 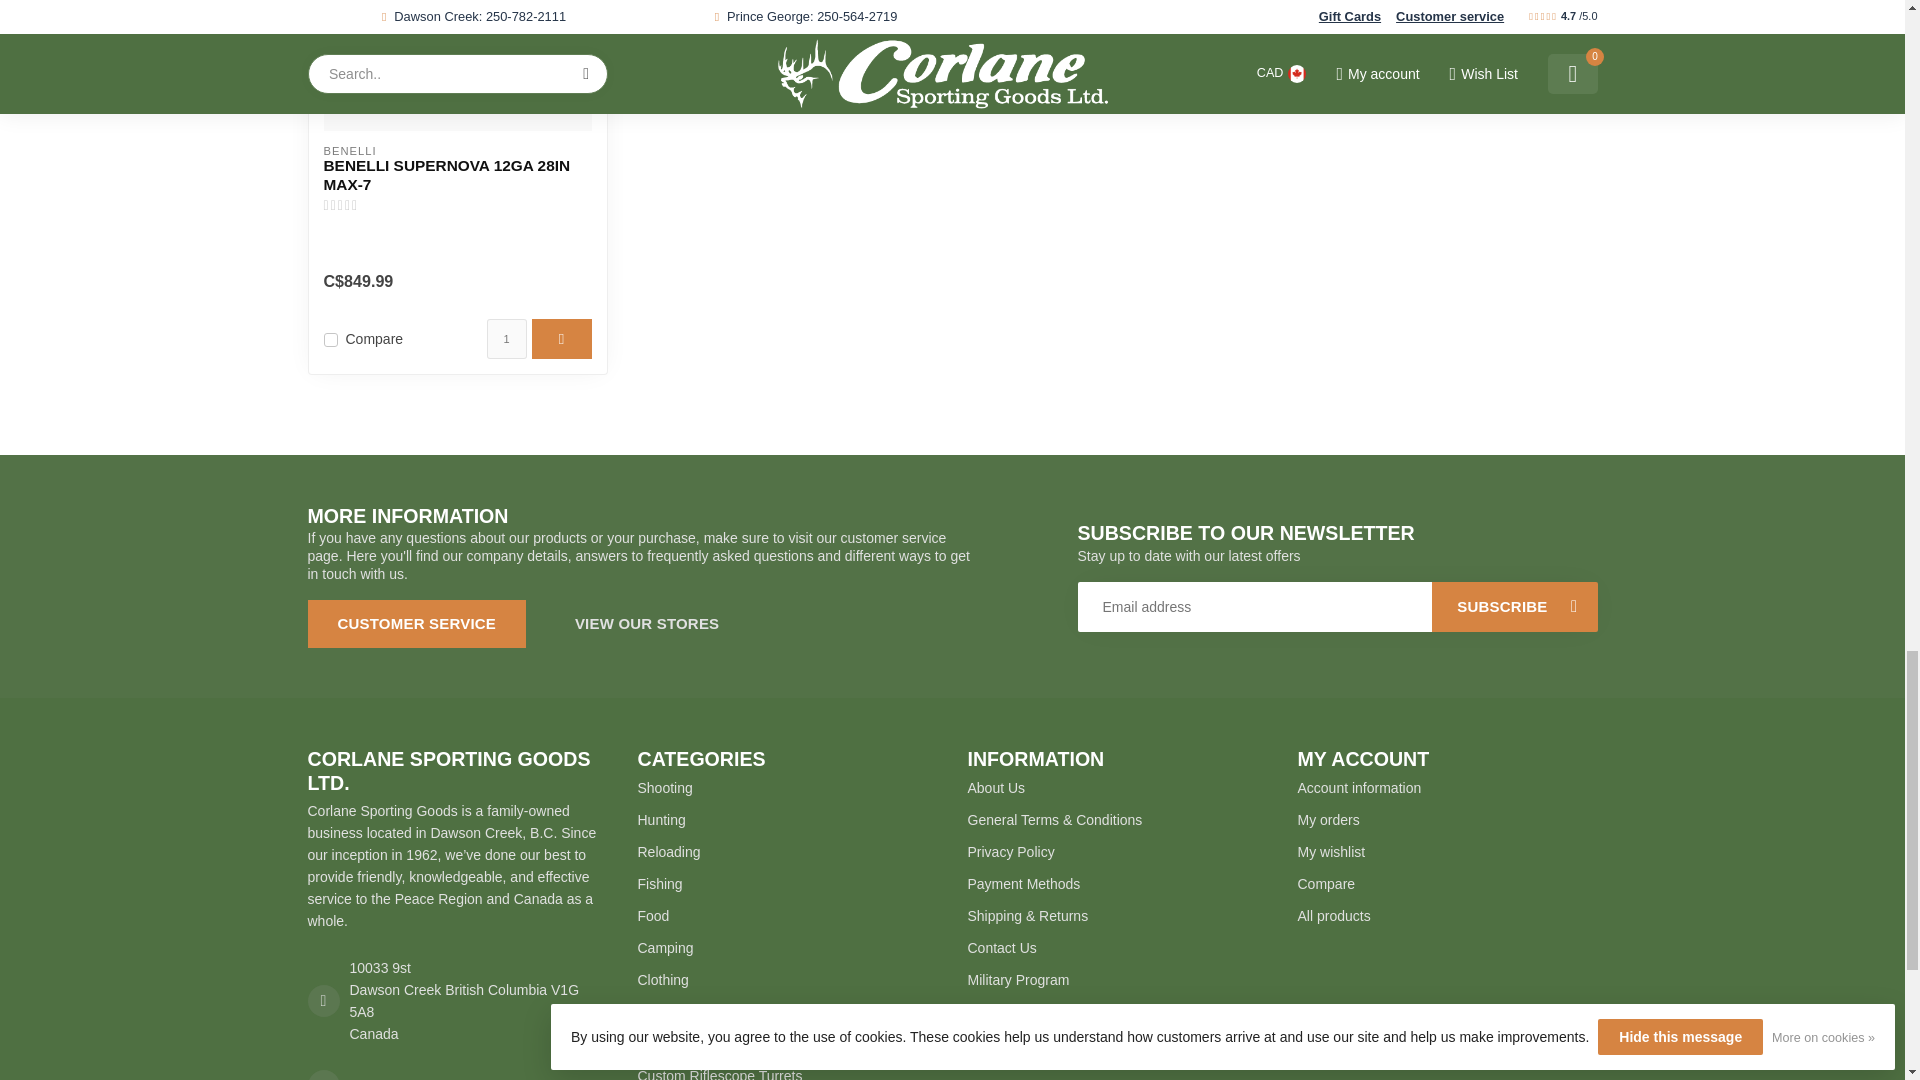 I want to click on Benelli Benelli SuperNova 12ga 28in MAX-7, so click(x=458, y=65).